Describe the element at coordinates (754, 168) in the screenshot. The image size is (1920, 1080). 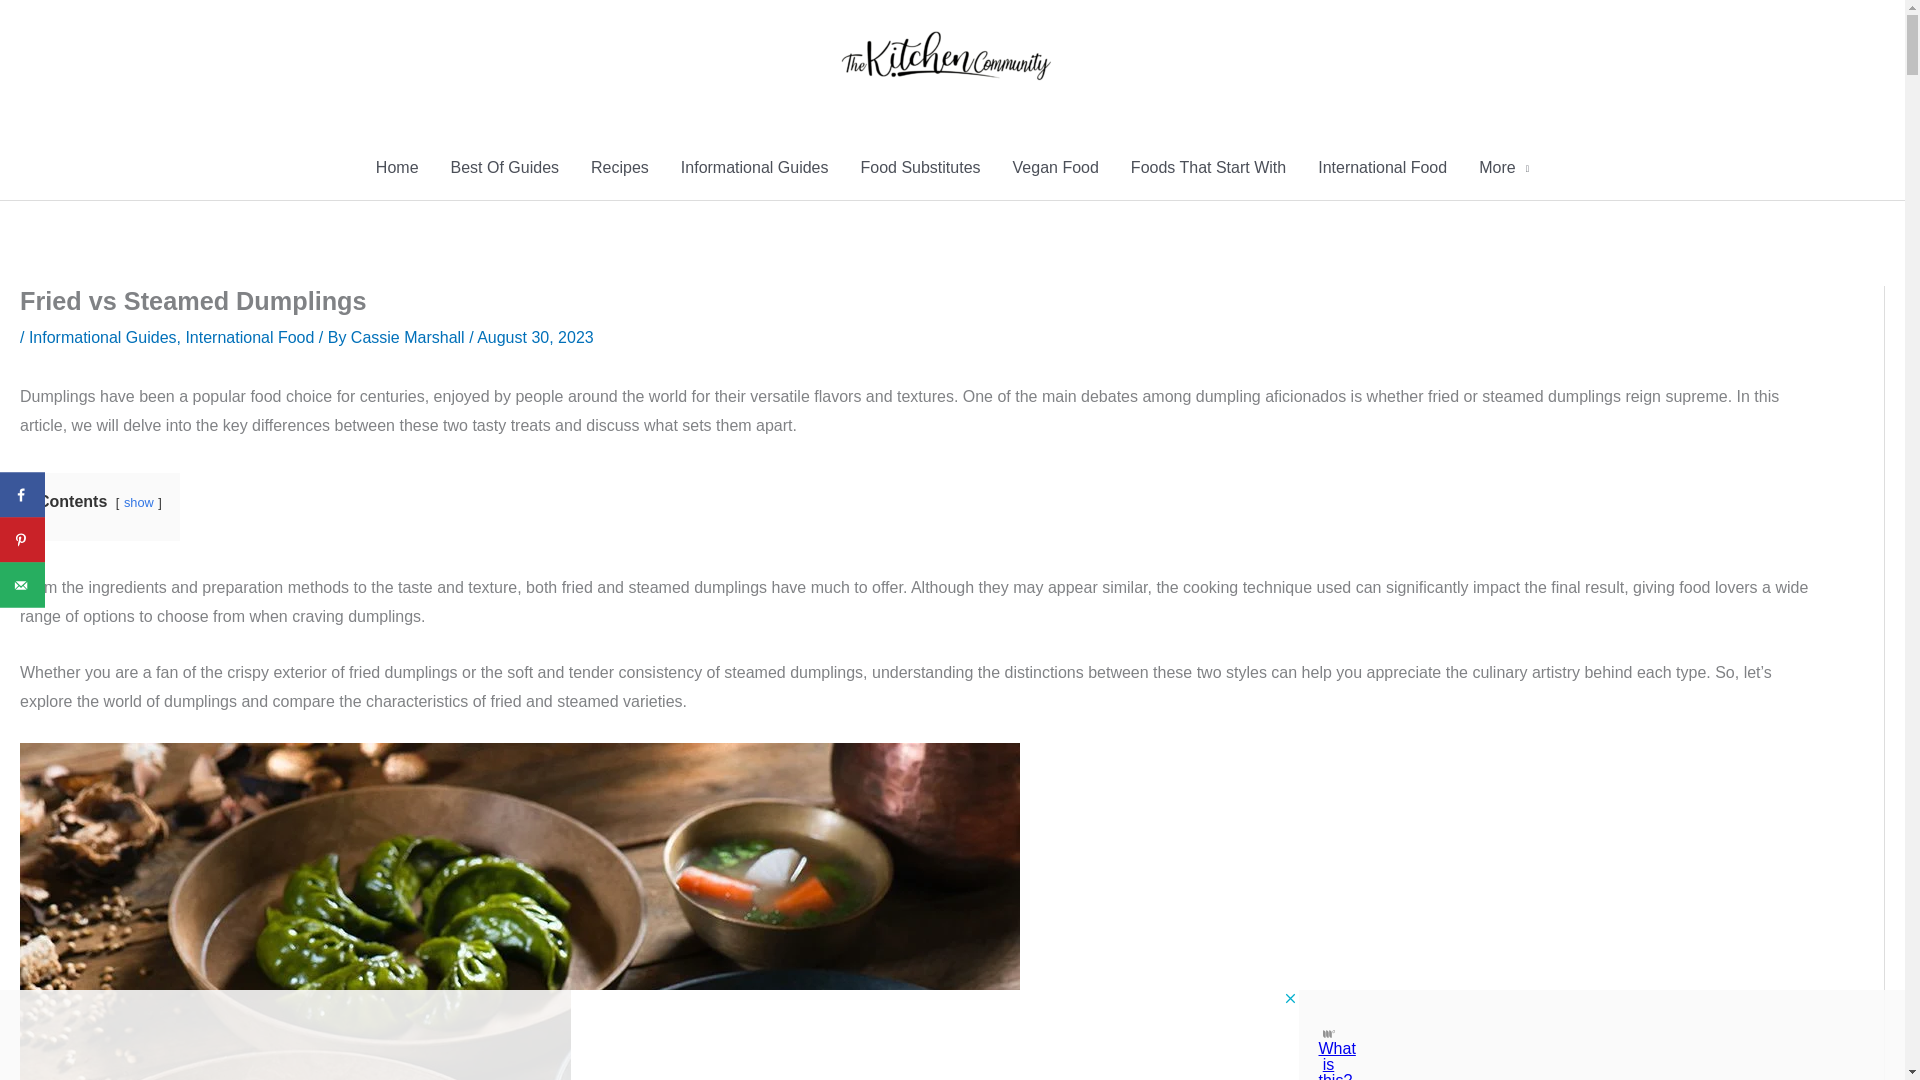
I see `Informational Guides` at that location.